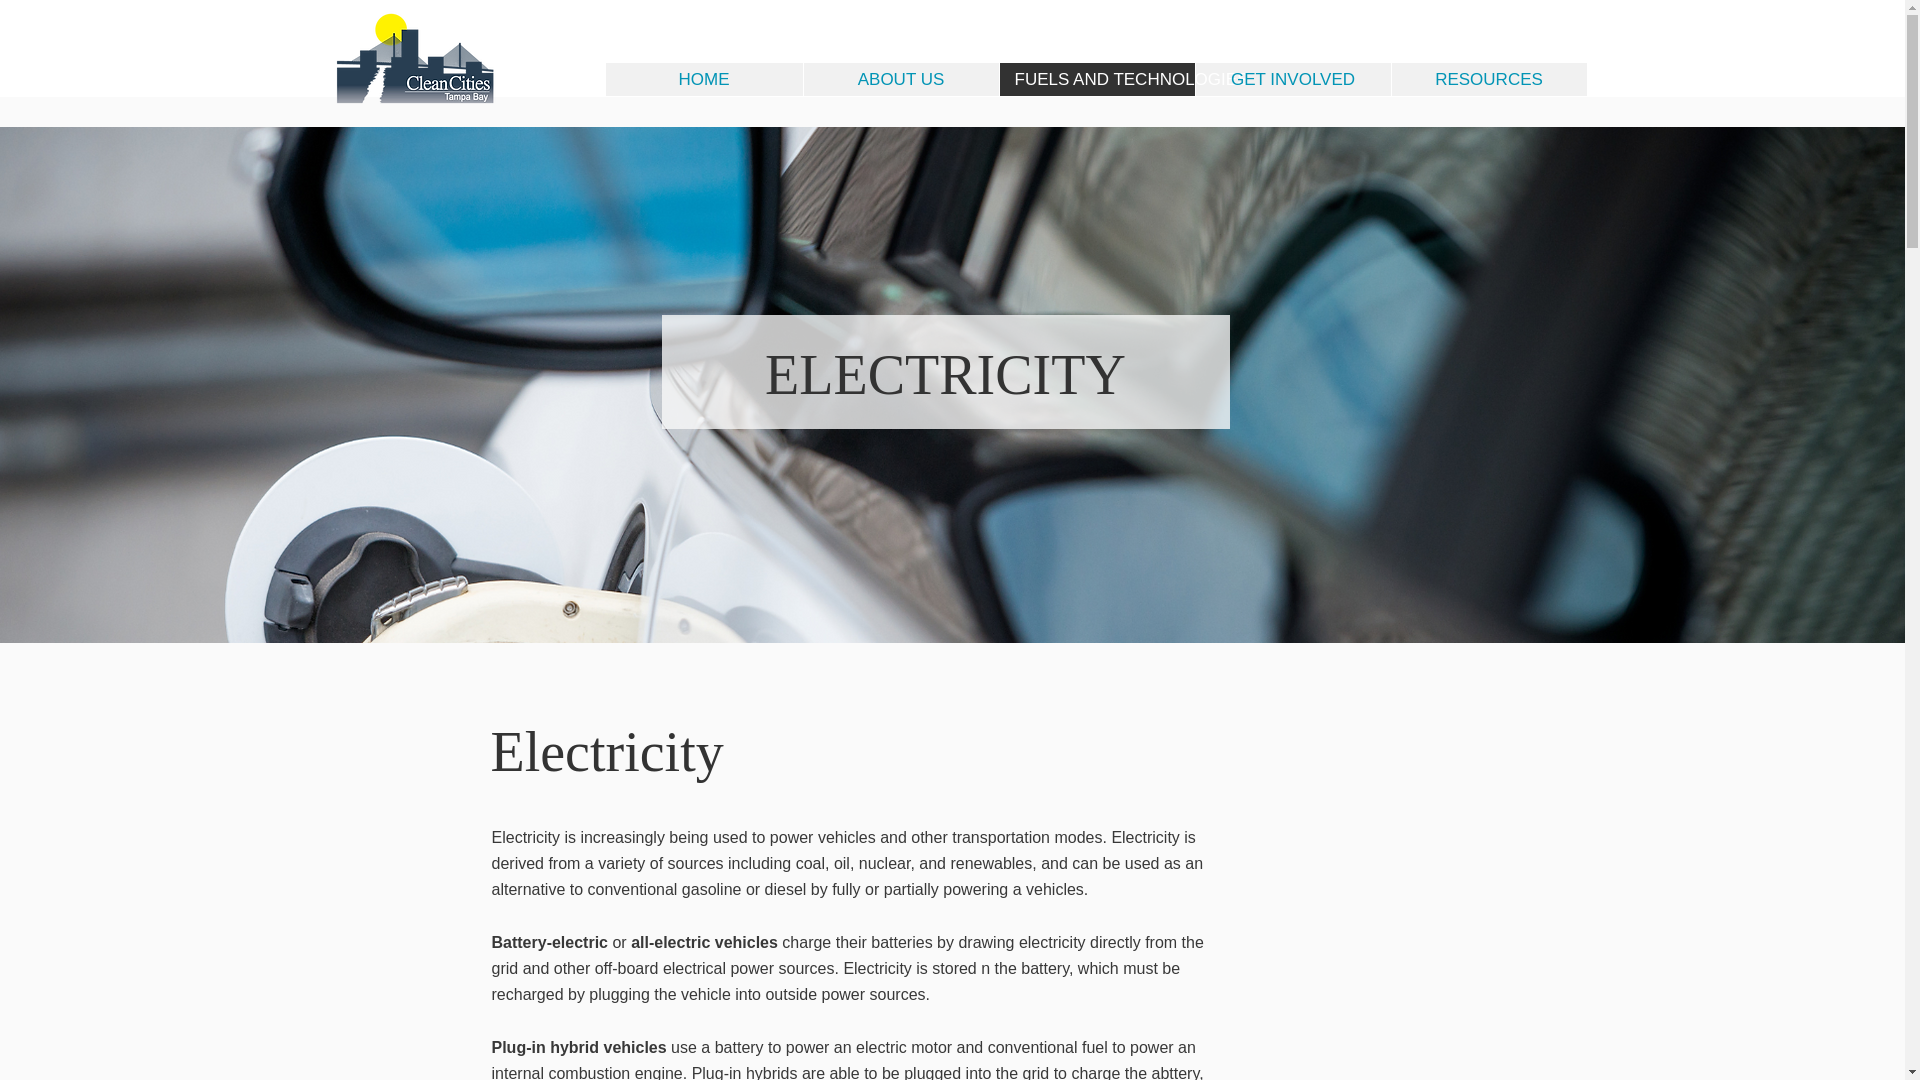 The image size is (1920, 1080). What do you see at coordinates (1292, 79) in the screenshot?
I see `GET INVOLVED` at bounding box center [1292, 79].